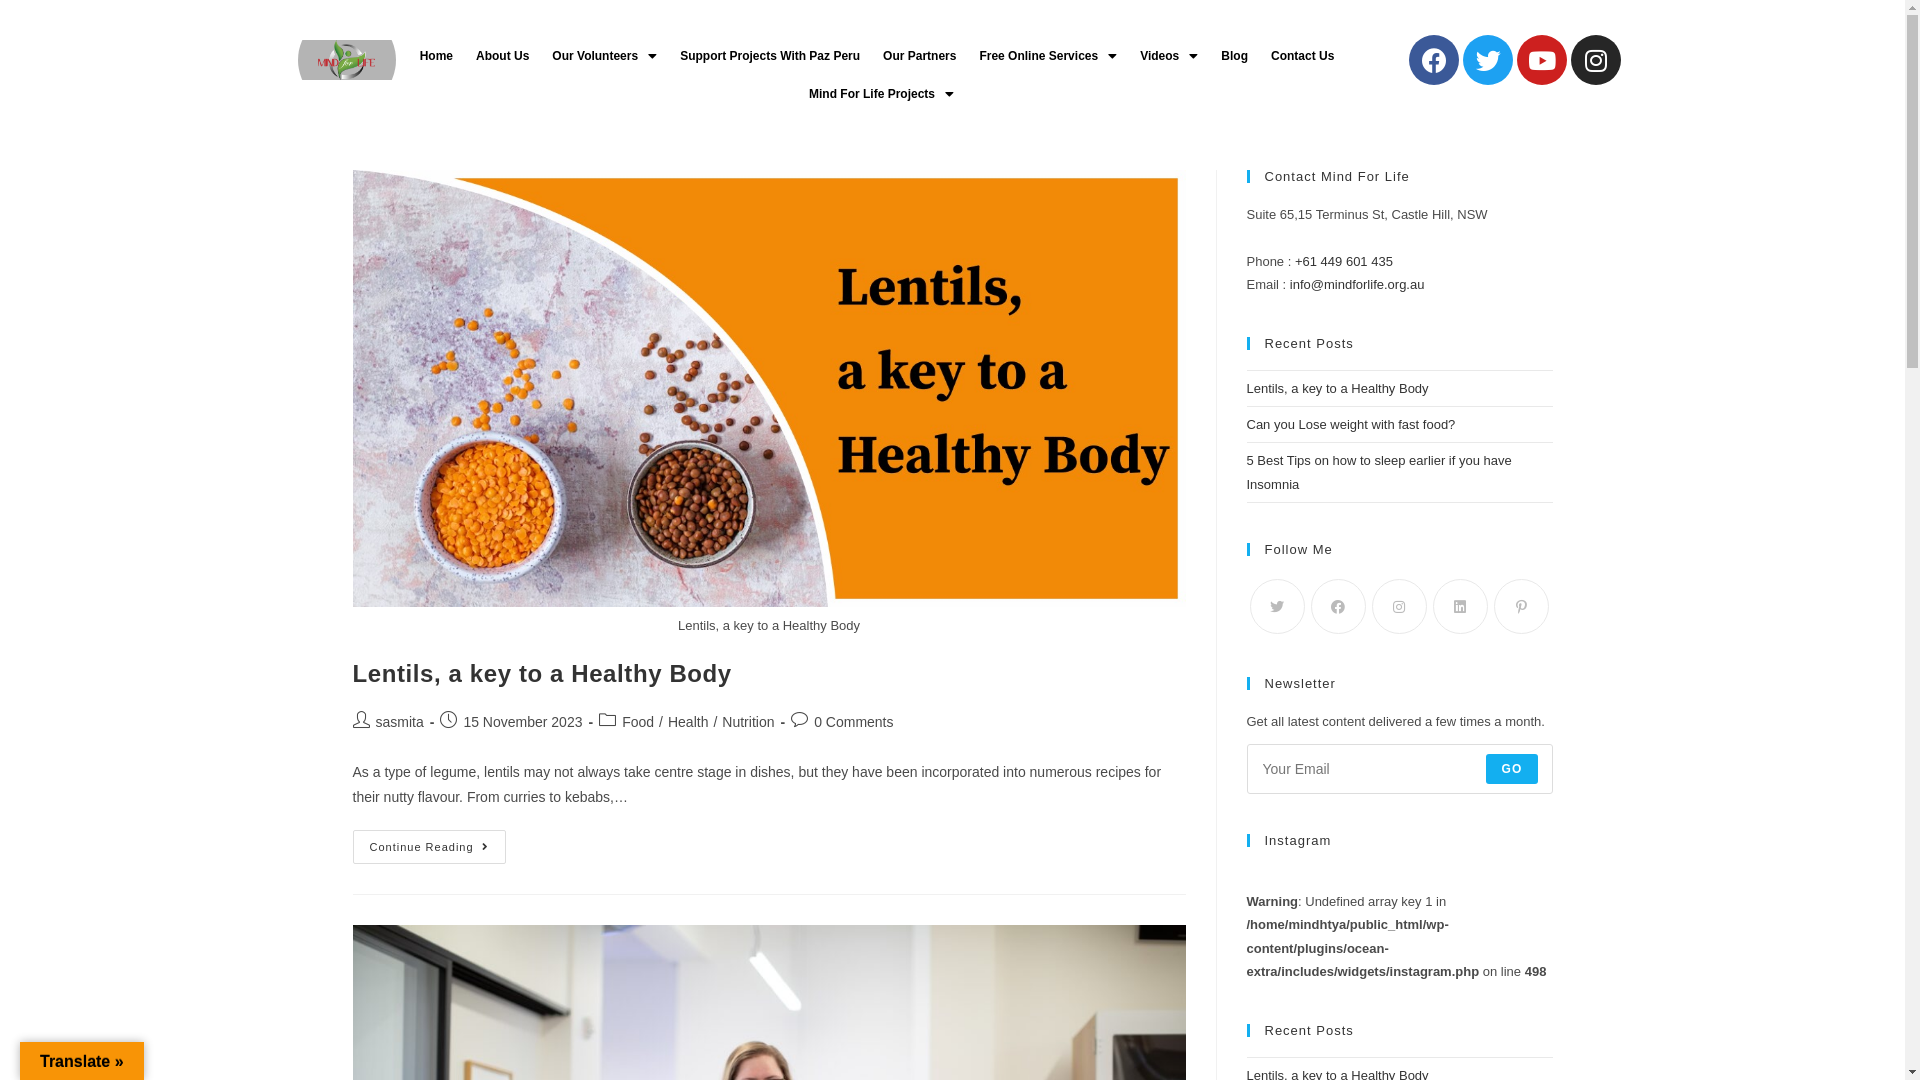 This screenshot has width=1920, height=1080. What do you see at coordinates (920, 56) in the screenshot?
I see `Our Partners` at bounding box center [920, 56].